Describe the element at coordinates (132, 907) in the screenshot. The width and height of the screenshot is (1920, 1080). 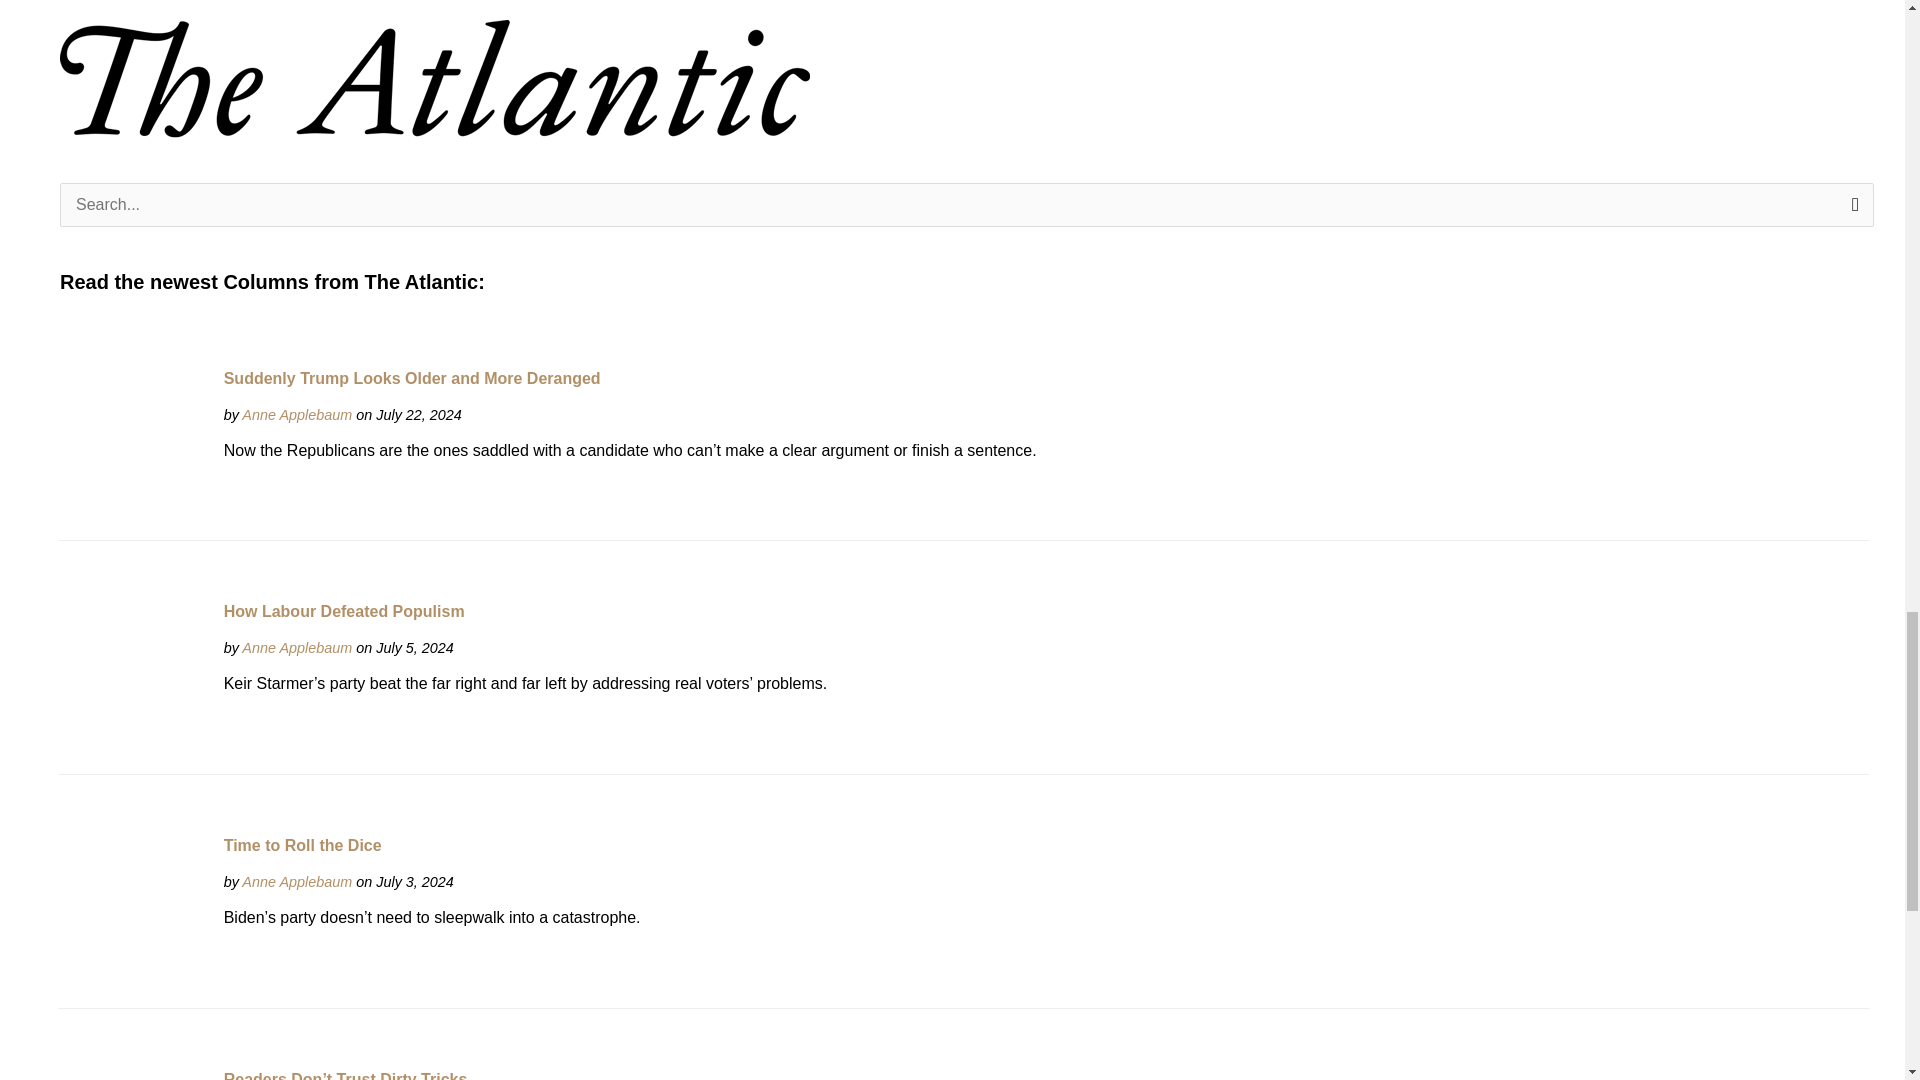
I see `Time to Roll the Dice` at that location.